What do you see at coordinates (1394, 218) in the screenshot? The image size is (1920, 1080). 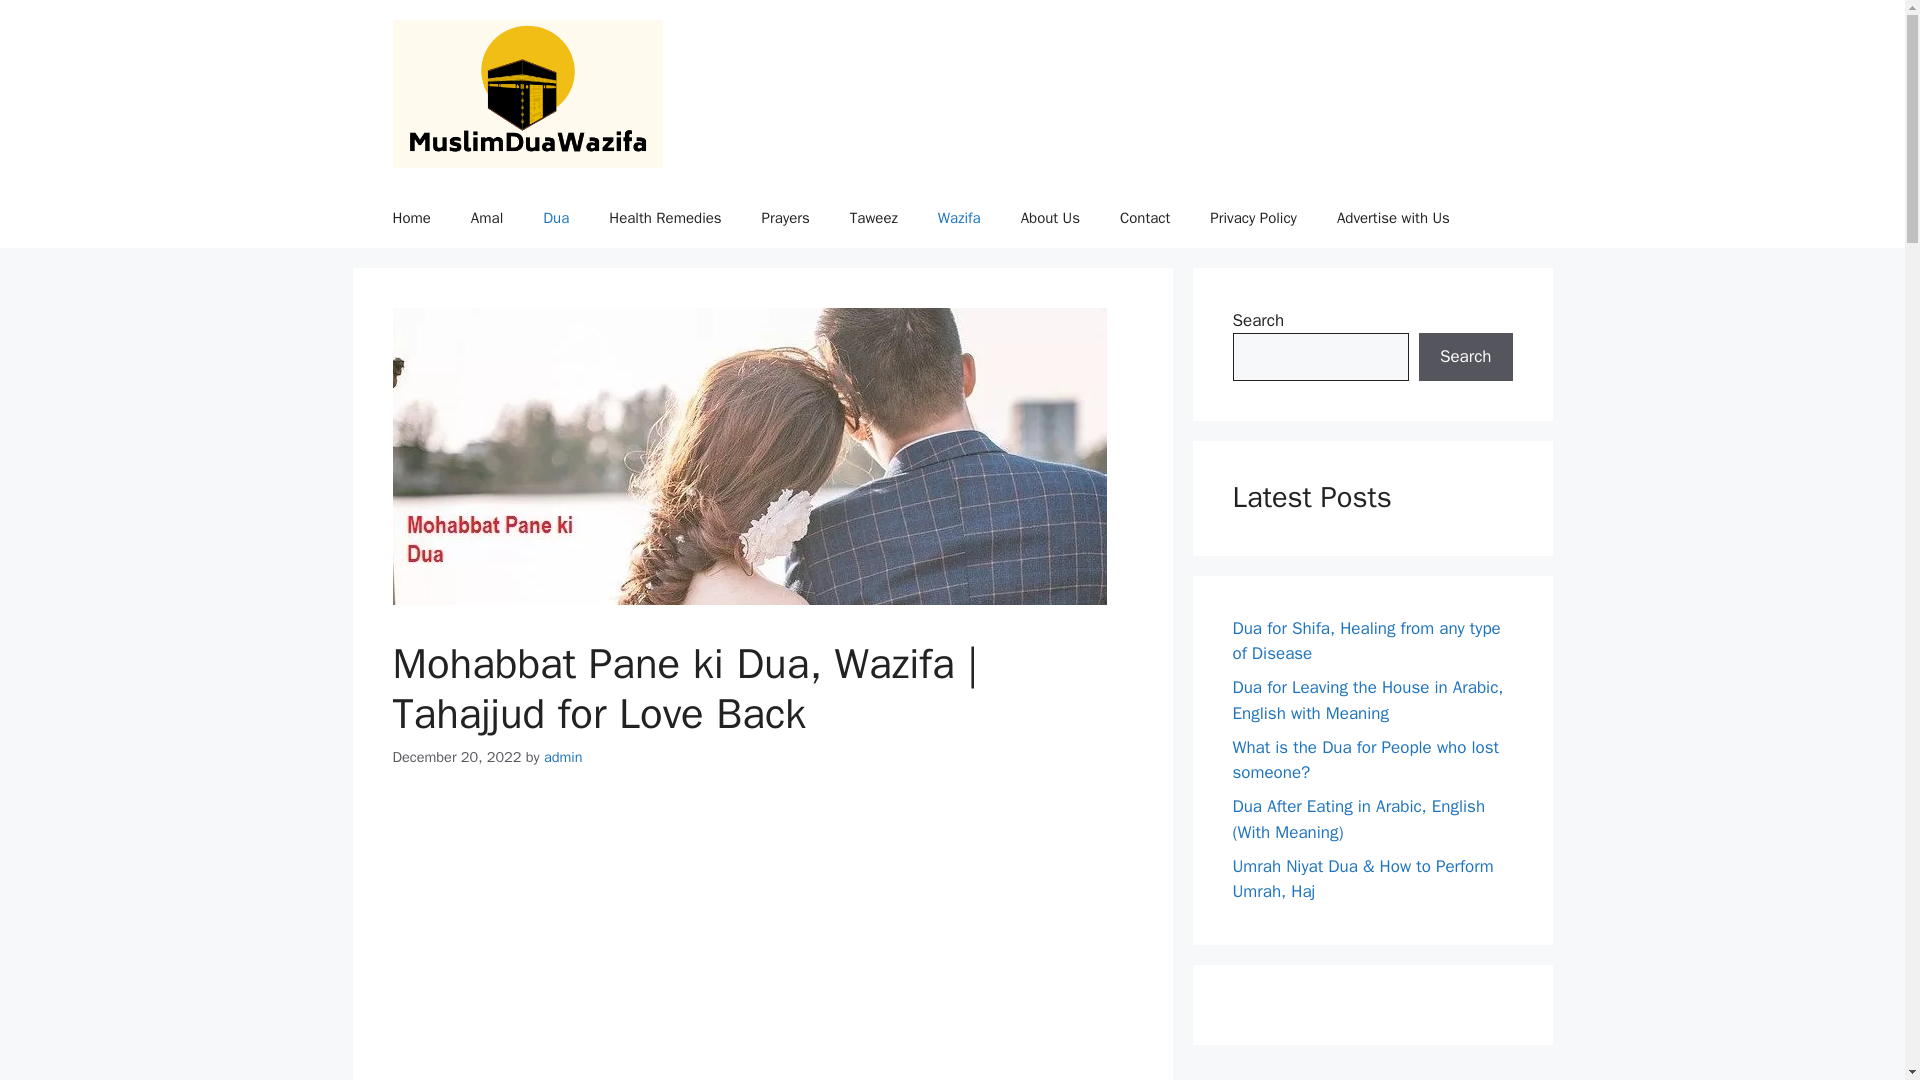 I see `Advertise with Us` at bounding box center [1394, 218].